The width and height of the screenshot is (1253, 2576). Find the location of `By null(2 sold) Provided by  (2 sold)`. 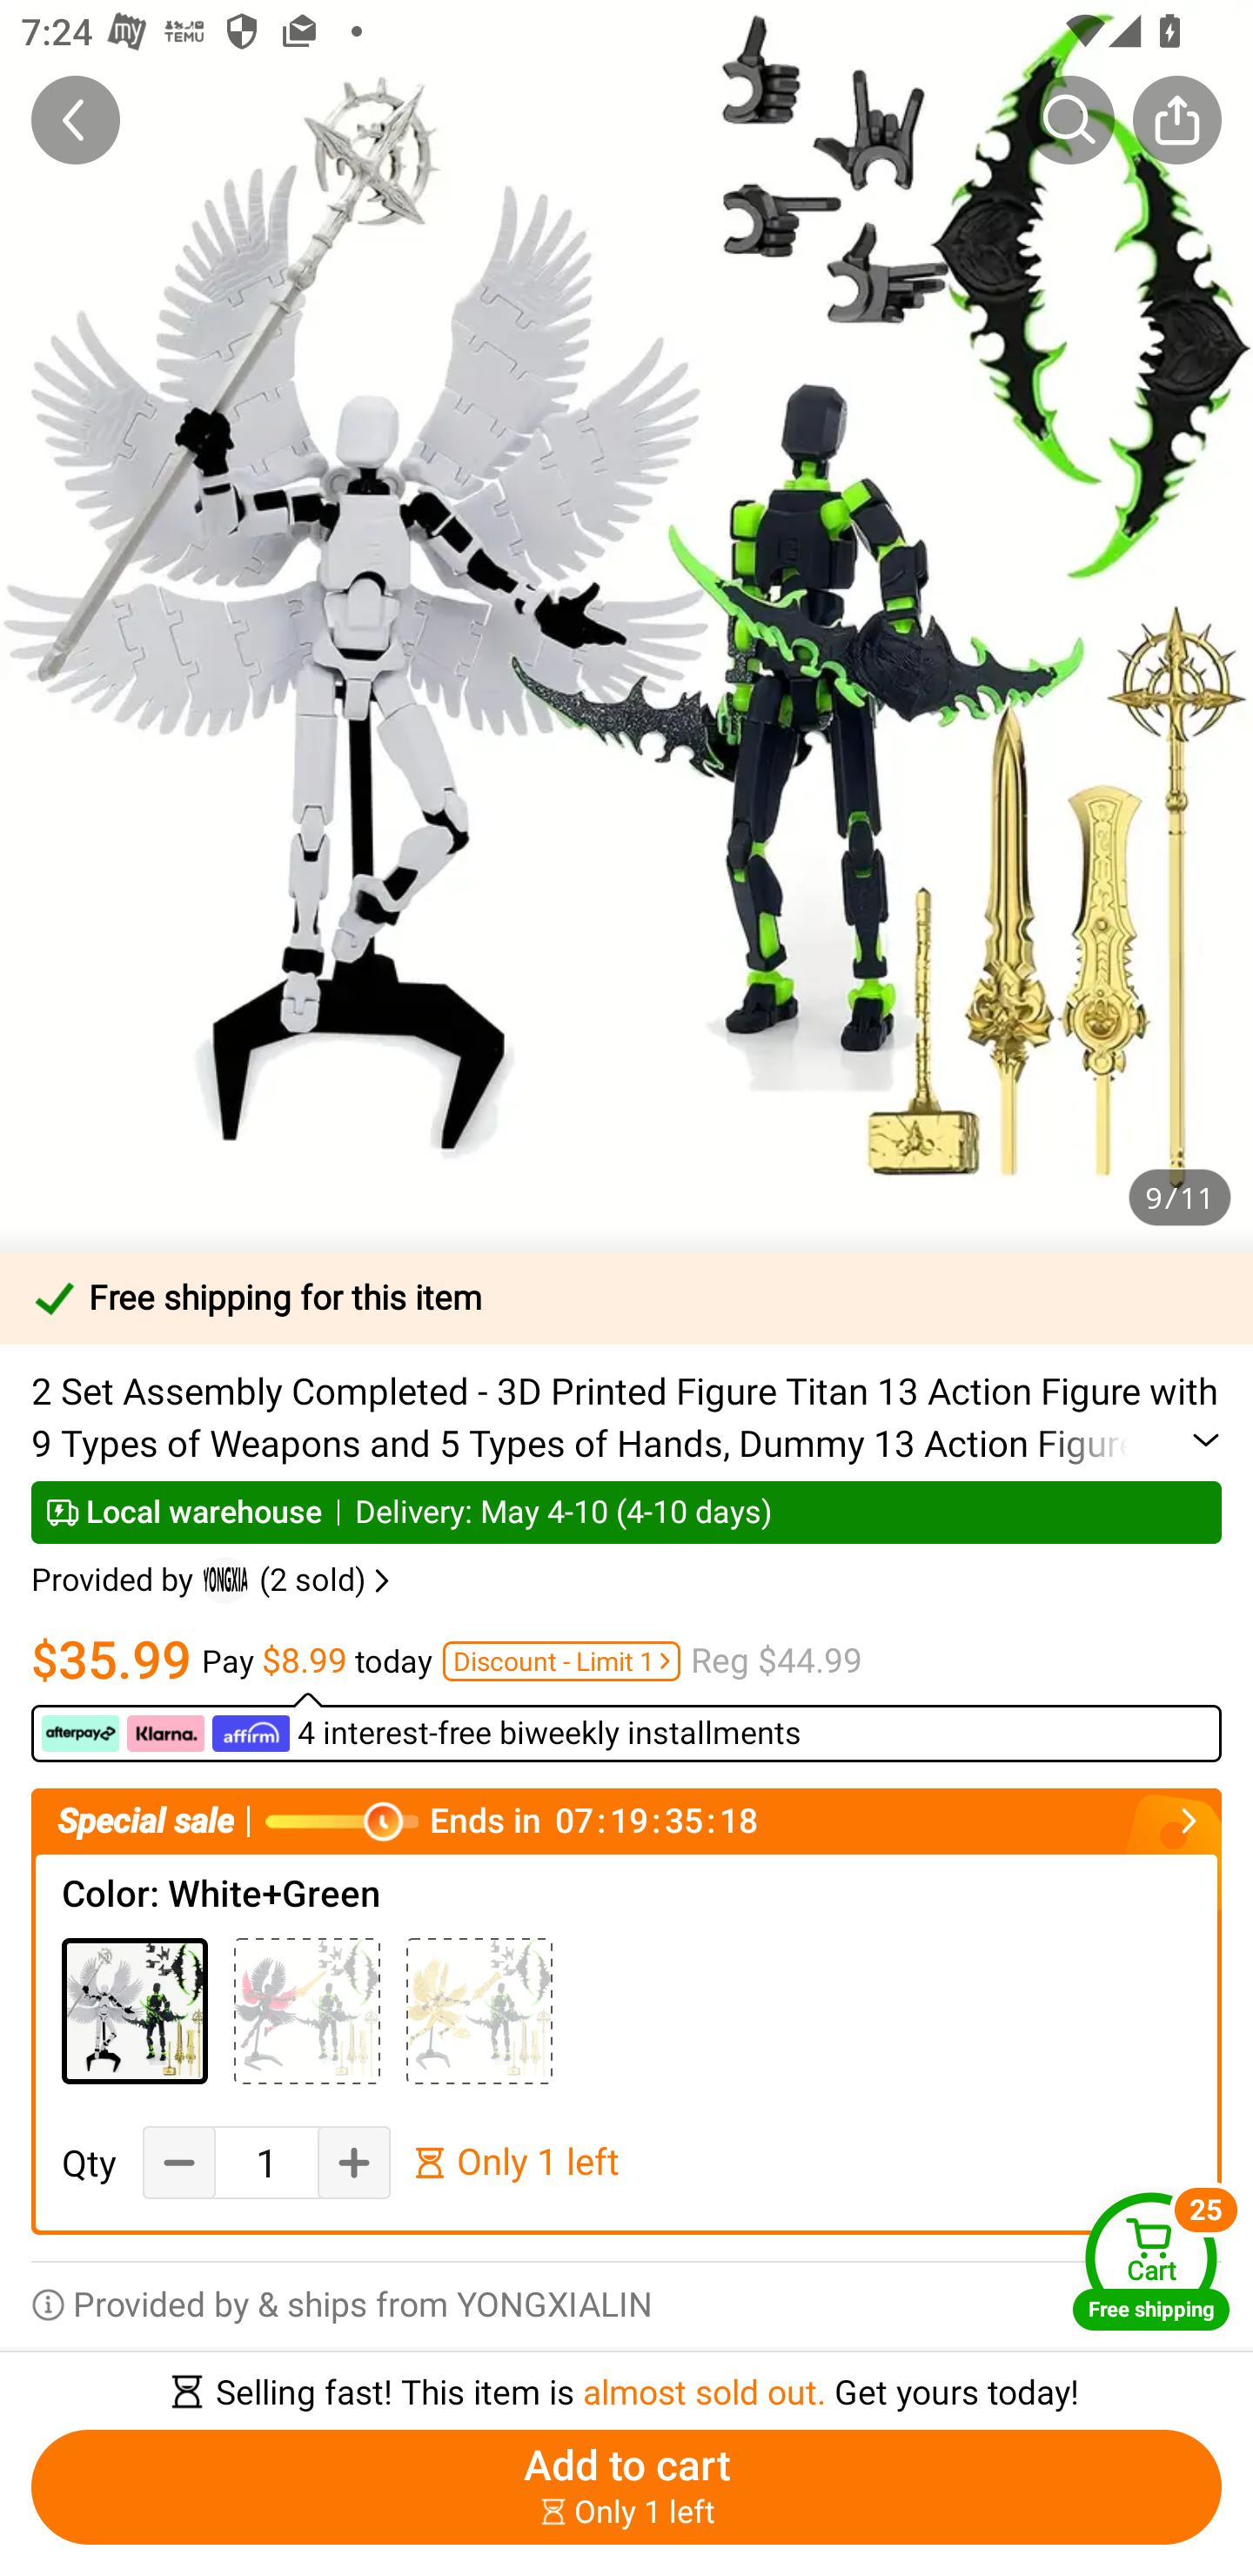

By null(2 sold) Provided by  (2 sold) is located at coordinates (214, 1580).